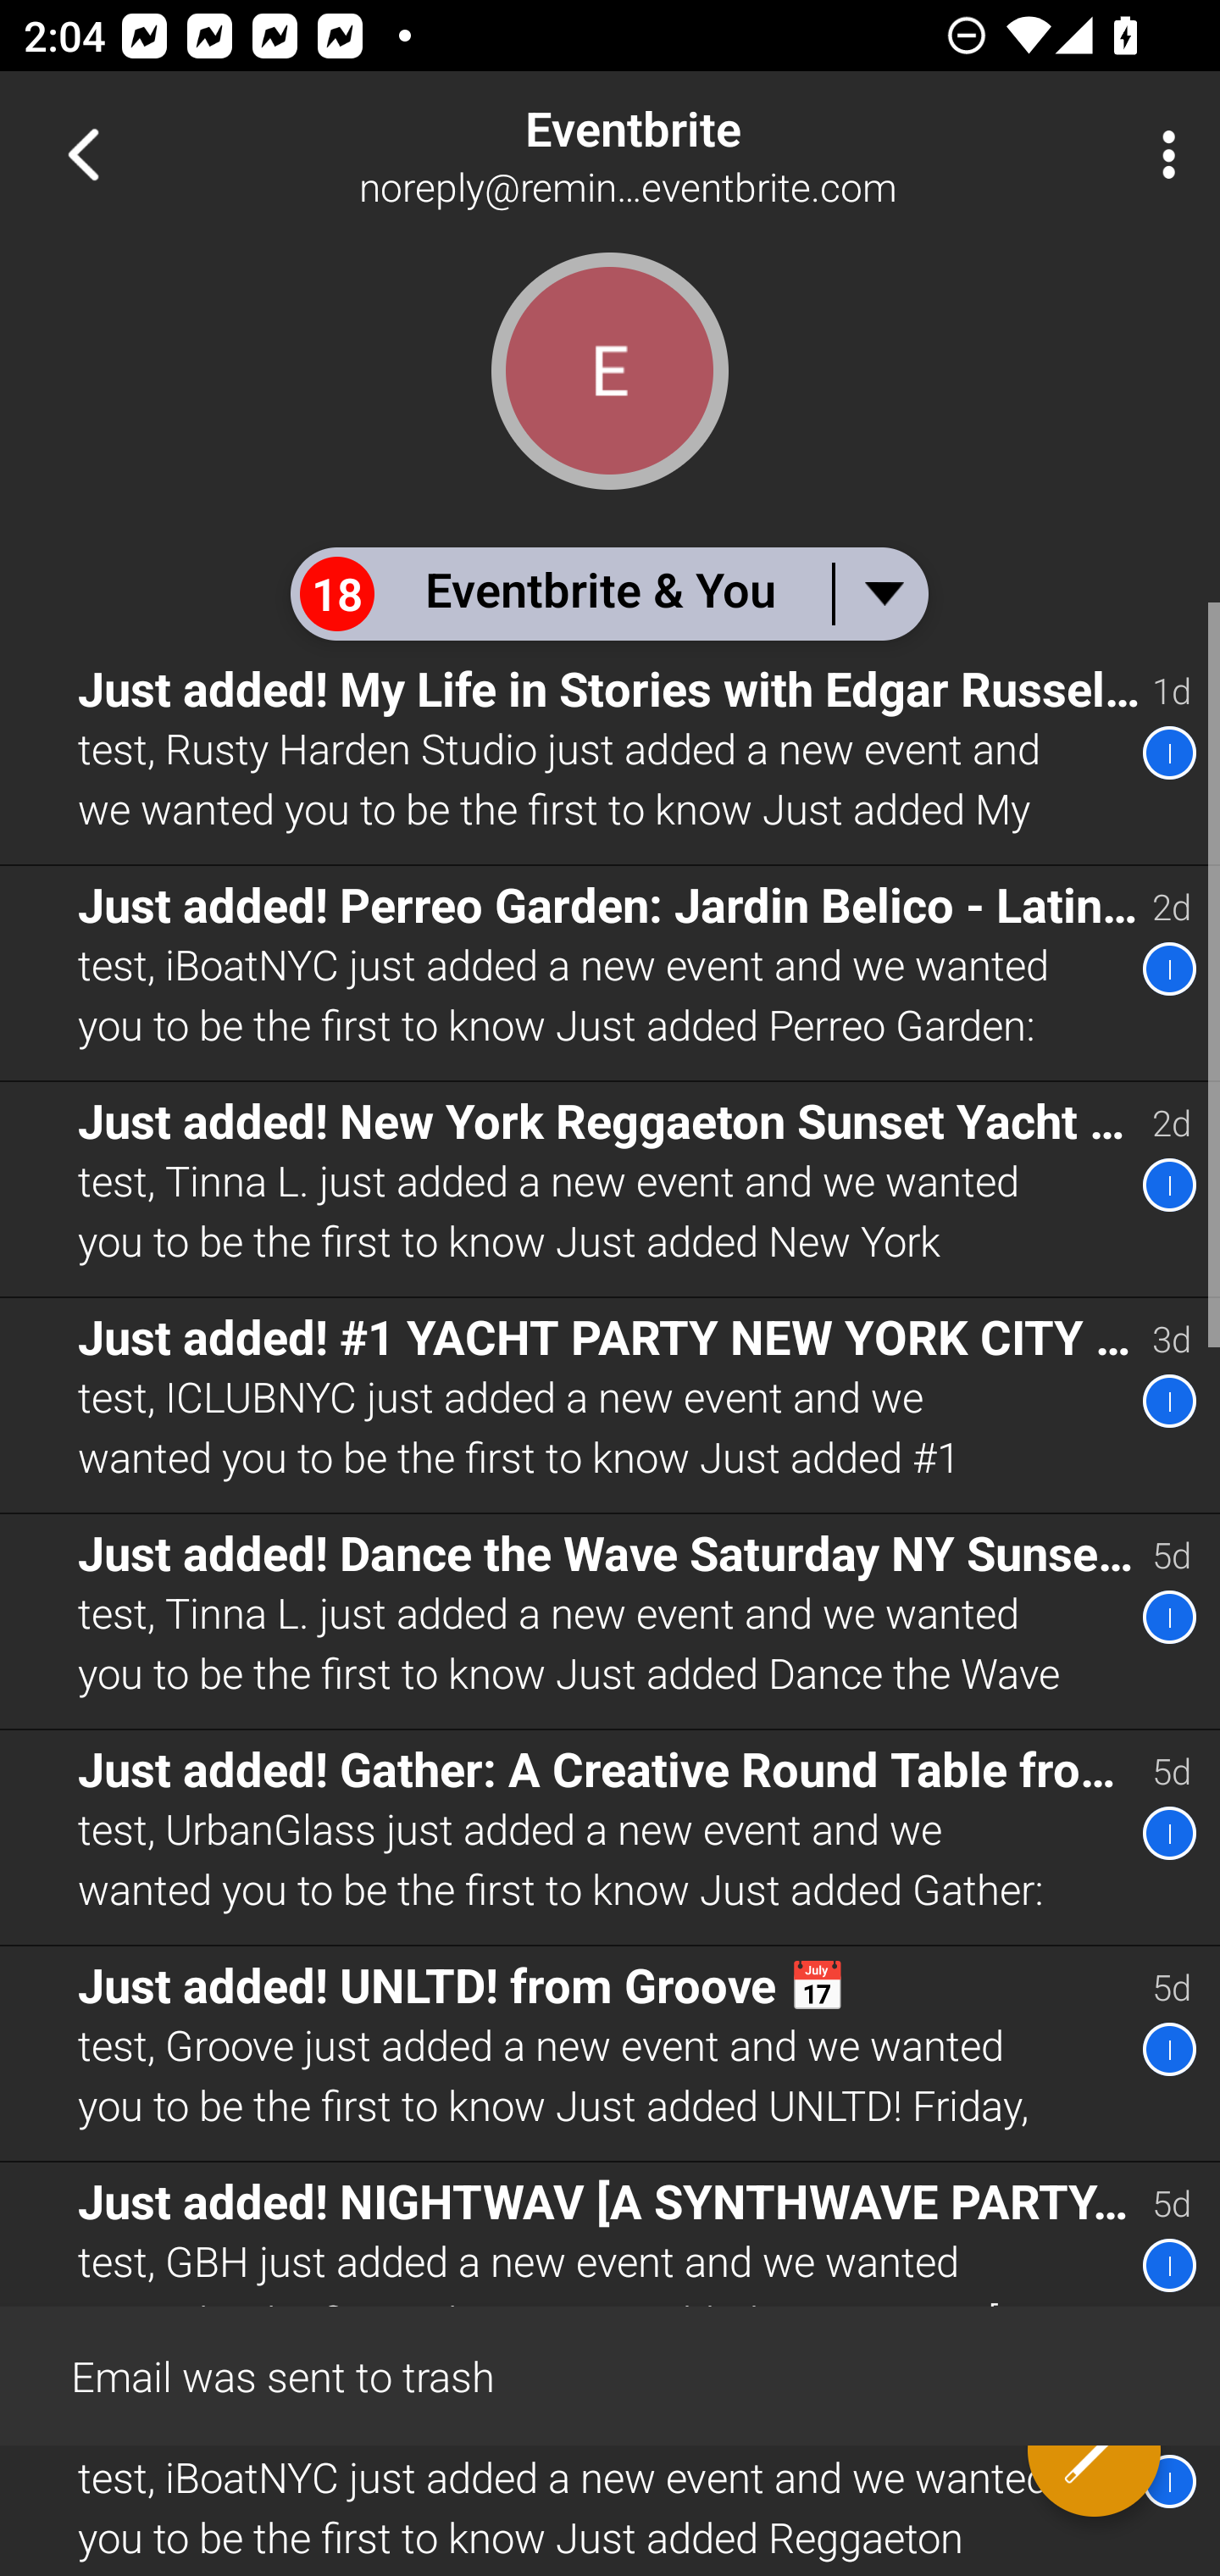 The height and width of the screenshot is (2576, 1220). What do you see at coordinates (1161, 154) in the screenshot?
I see `More Options` at bounding box center [1161, 154].